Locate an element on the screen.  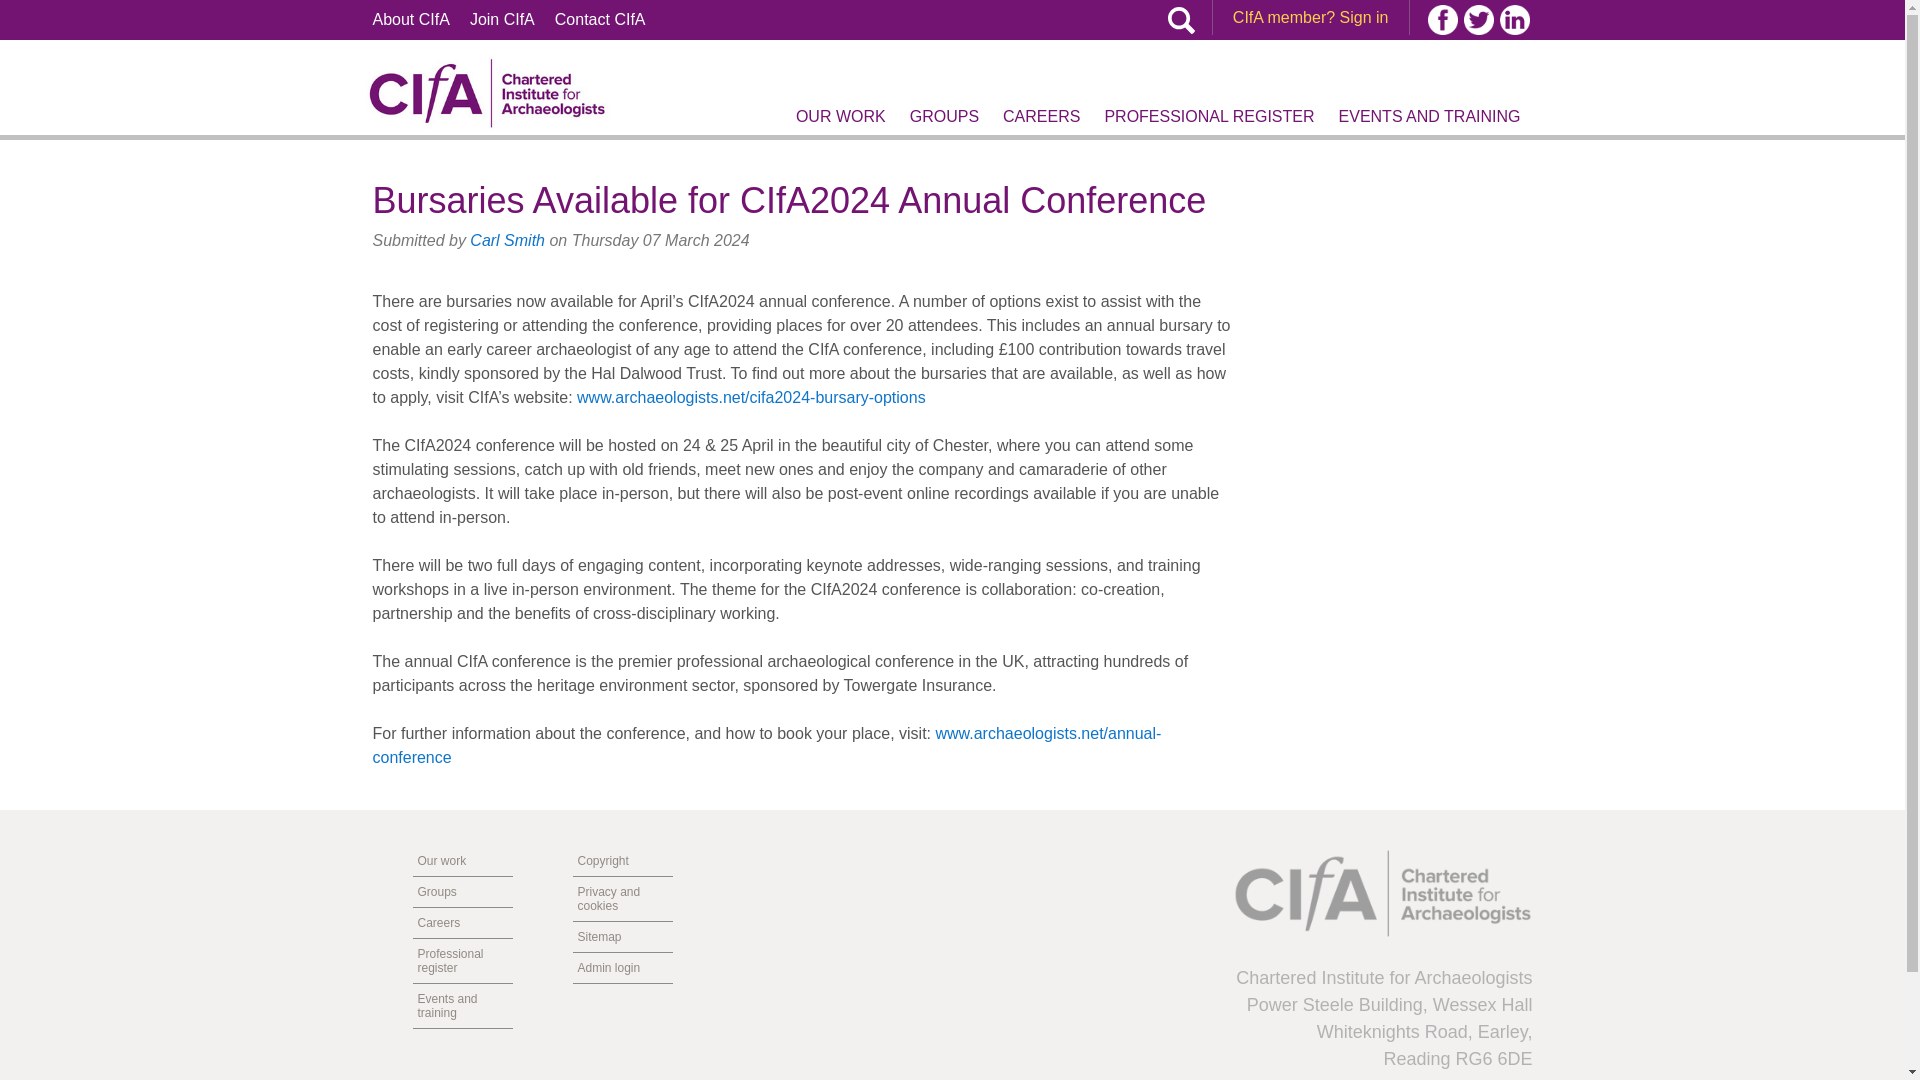
CIfA member? Sign in is located at coordinates (1310, 16).